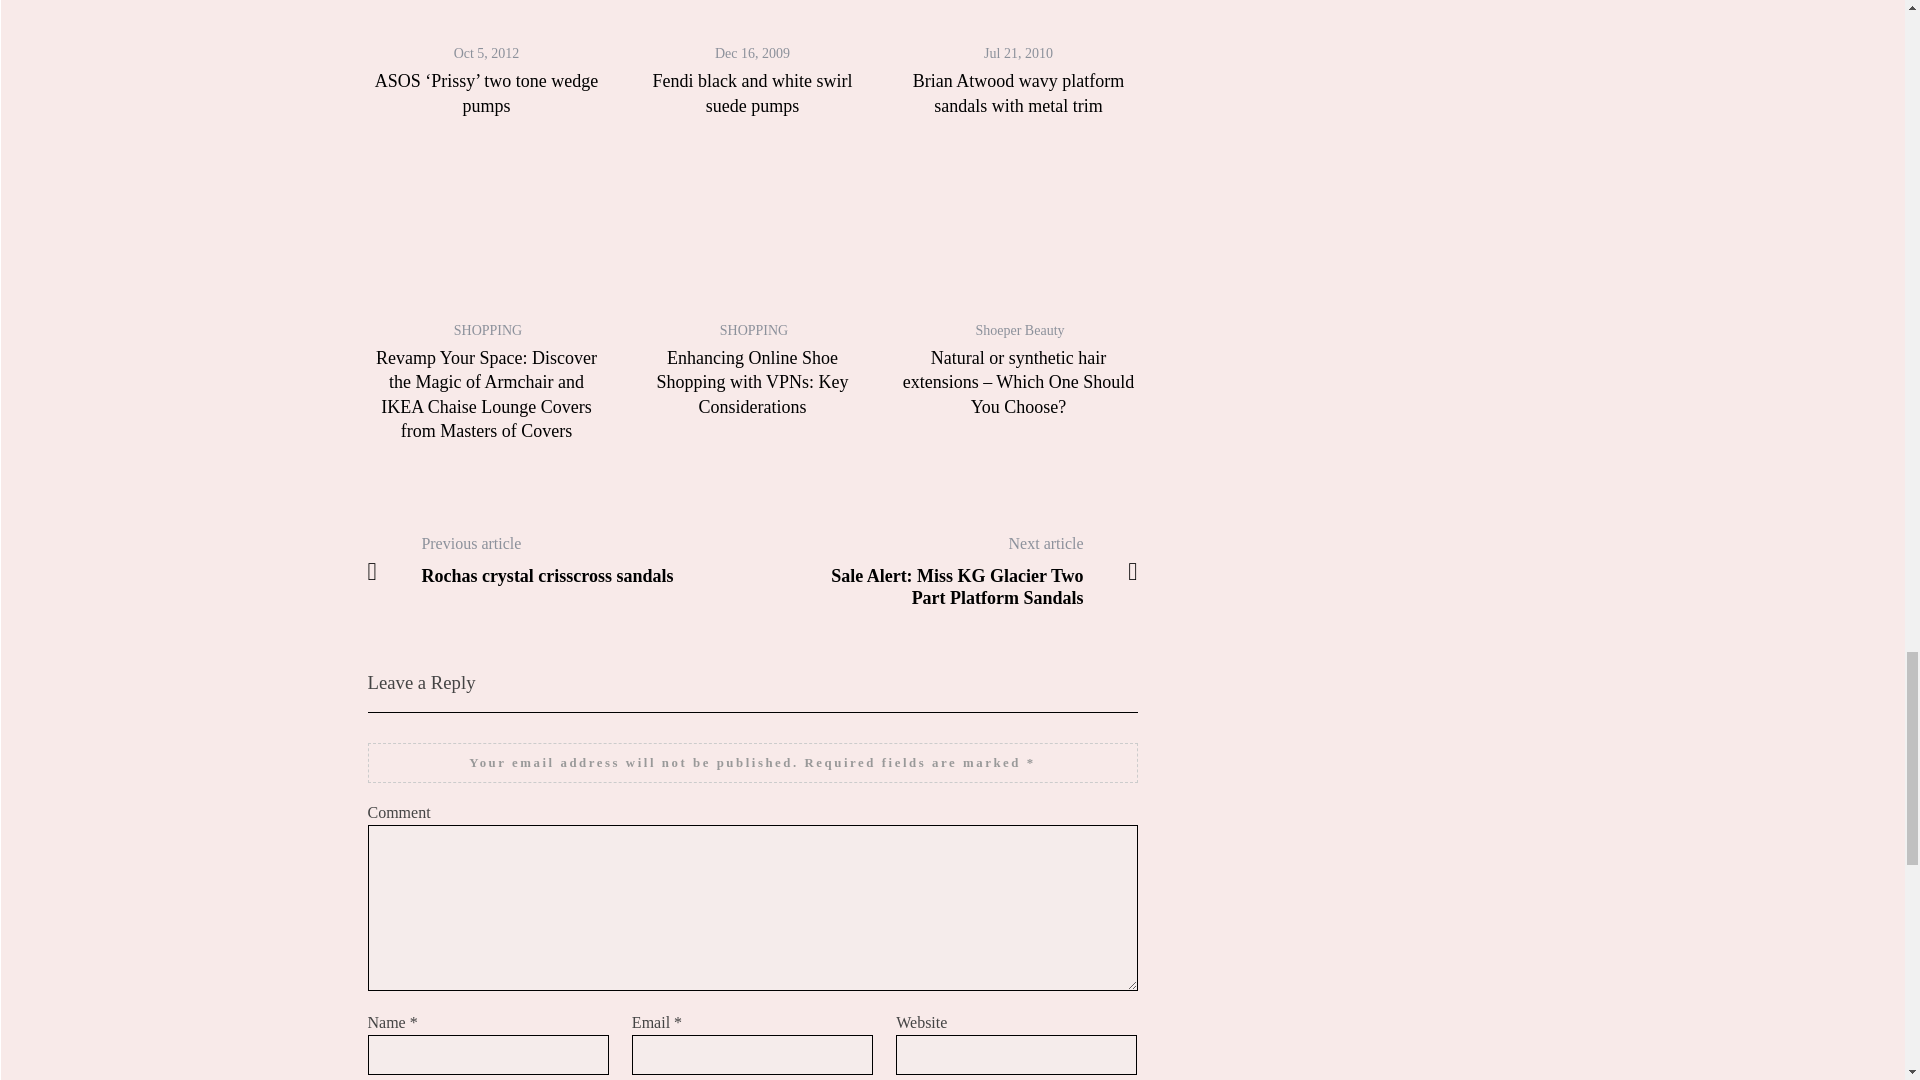  What do you see at coordinates (752, 382) in the screenshot?
I see `Enhancing Online Shoe Shopping with VPNs: Key Considerations` at bounding box center [752, 382].